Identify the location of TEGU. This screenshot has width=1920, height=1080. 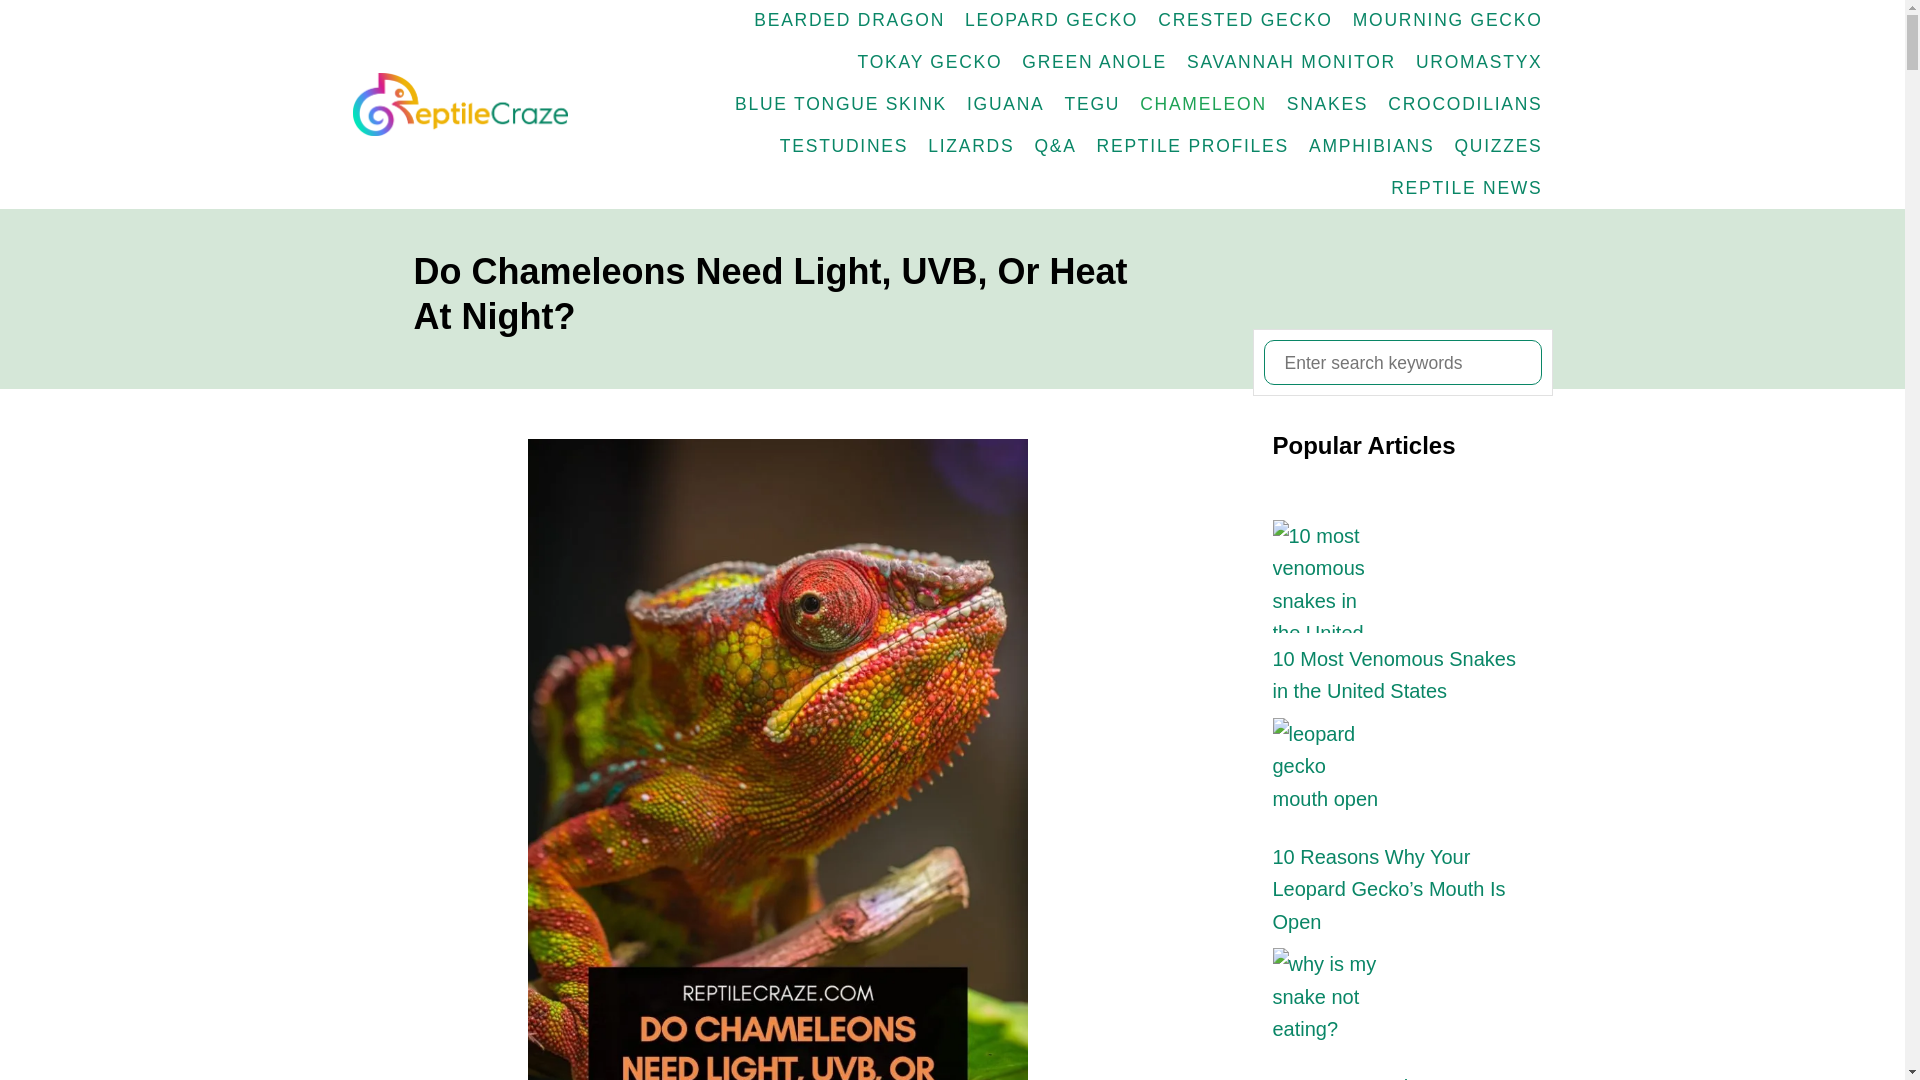
(1092, 105).